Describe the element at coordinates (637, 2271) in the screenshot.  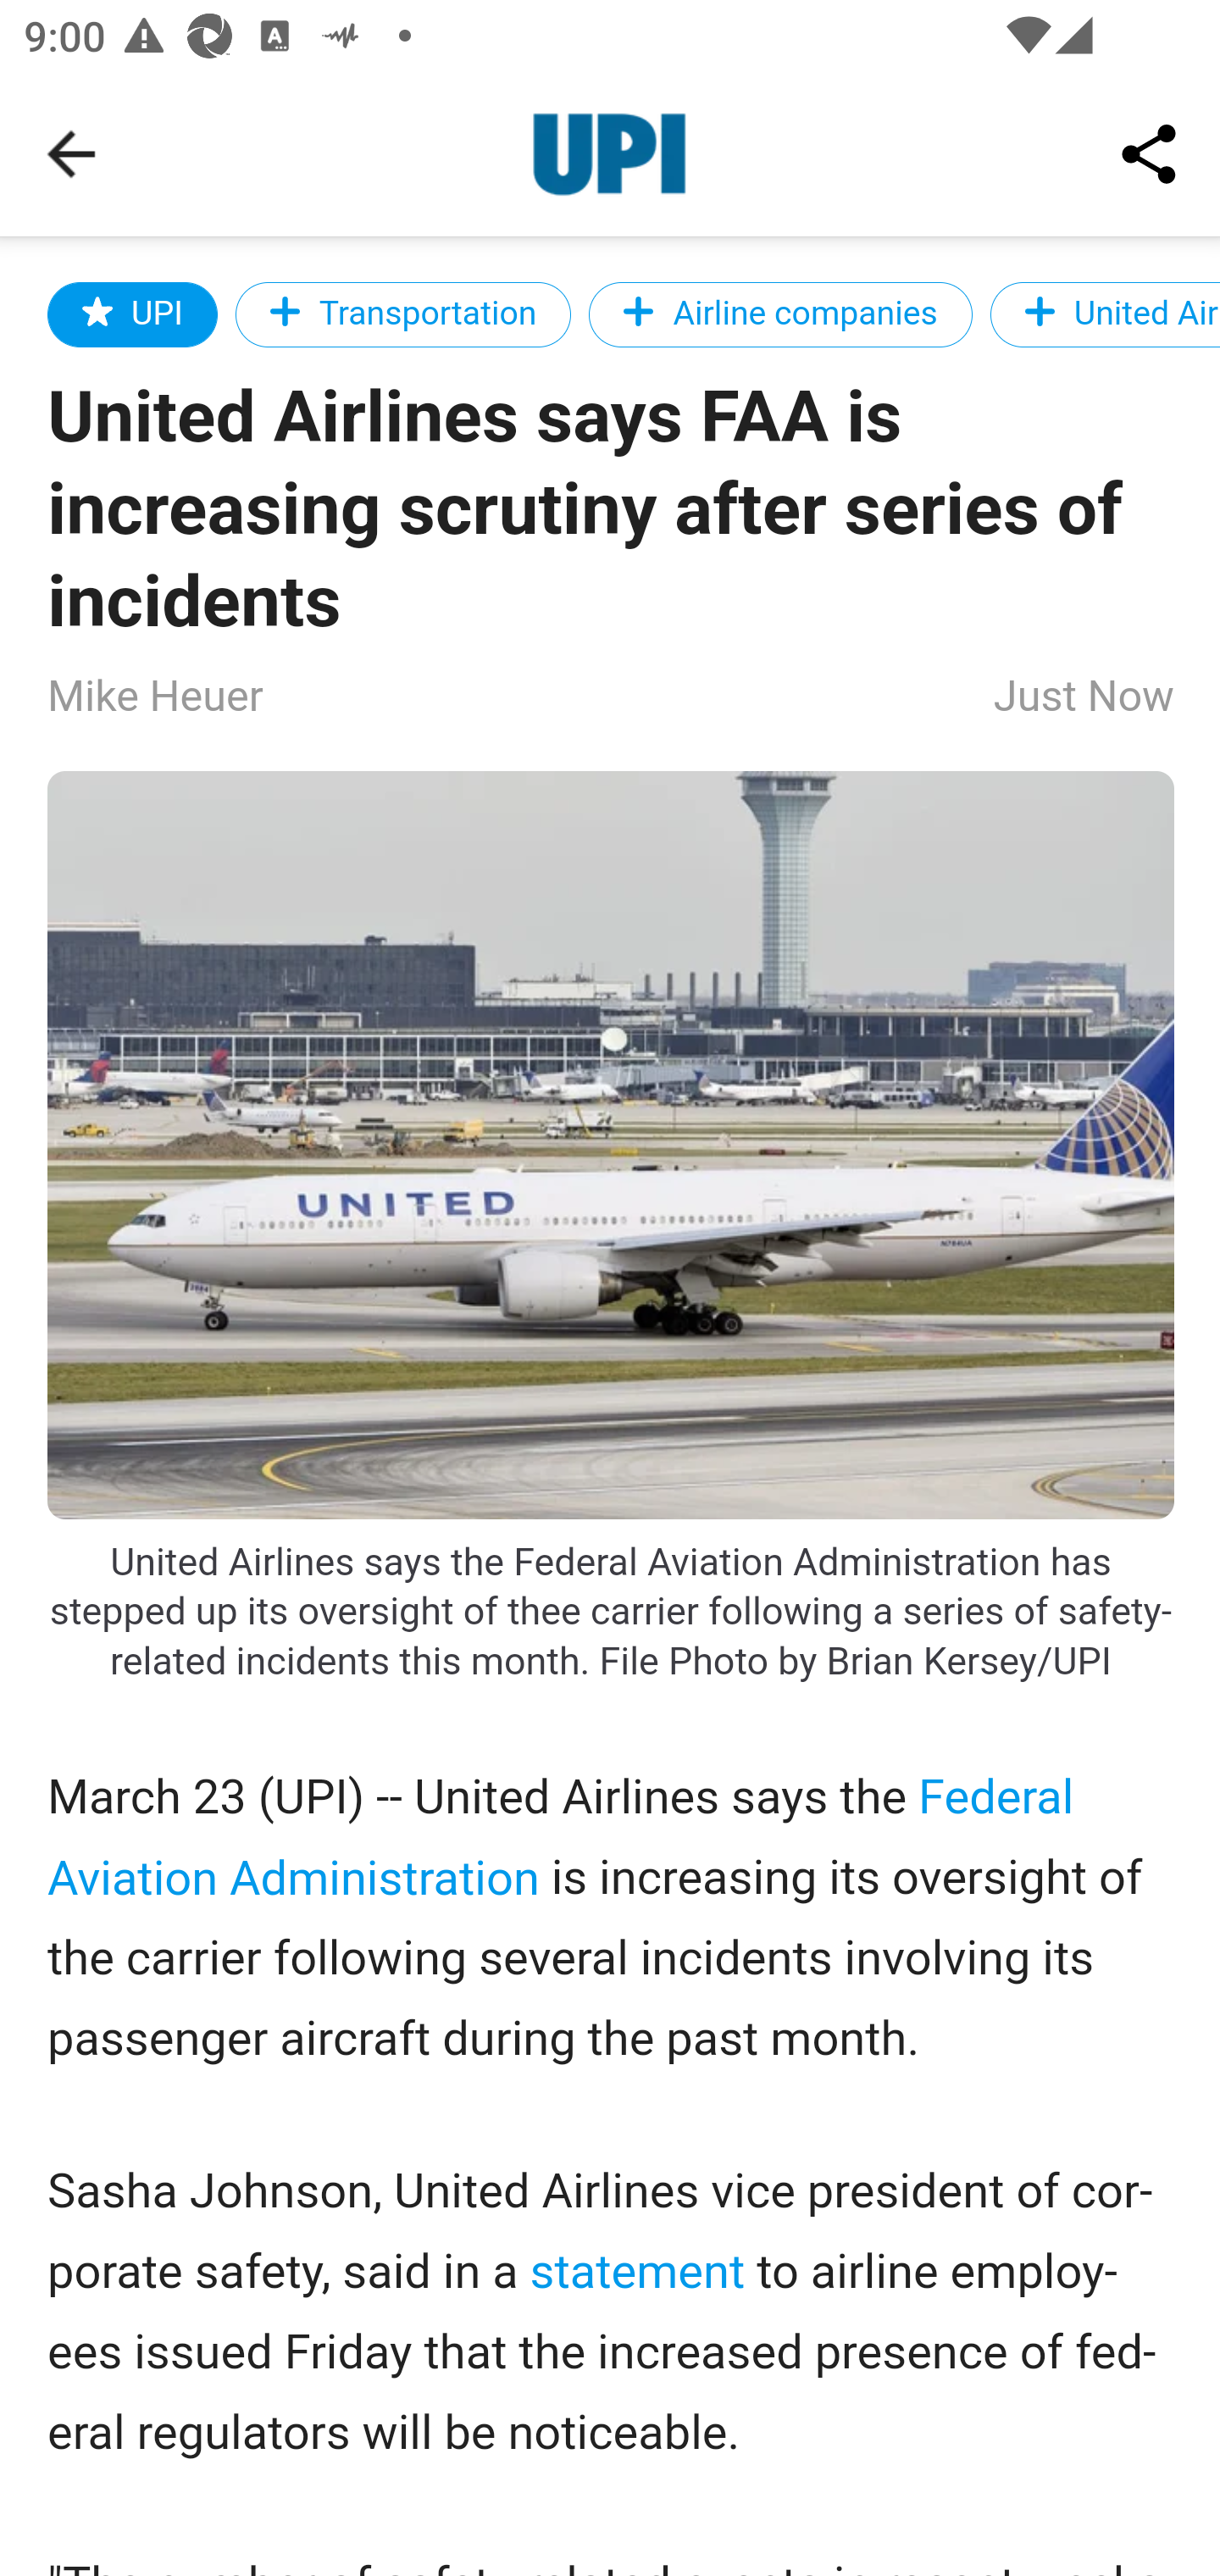
I see `statement` at that location.